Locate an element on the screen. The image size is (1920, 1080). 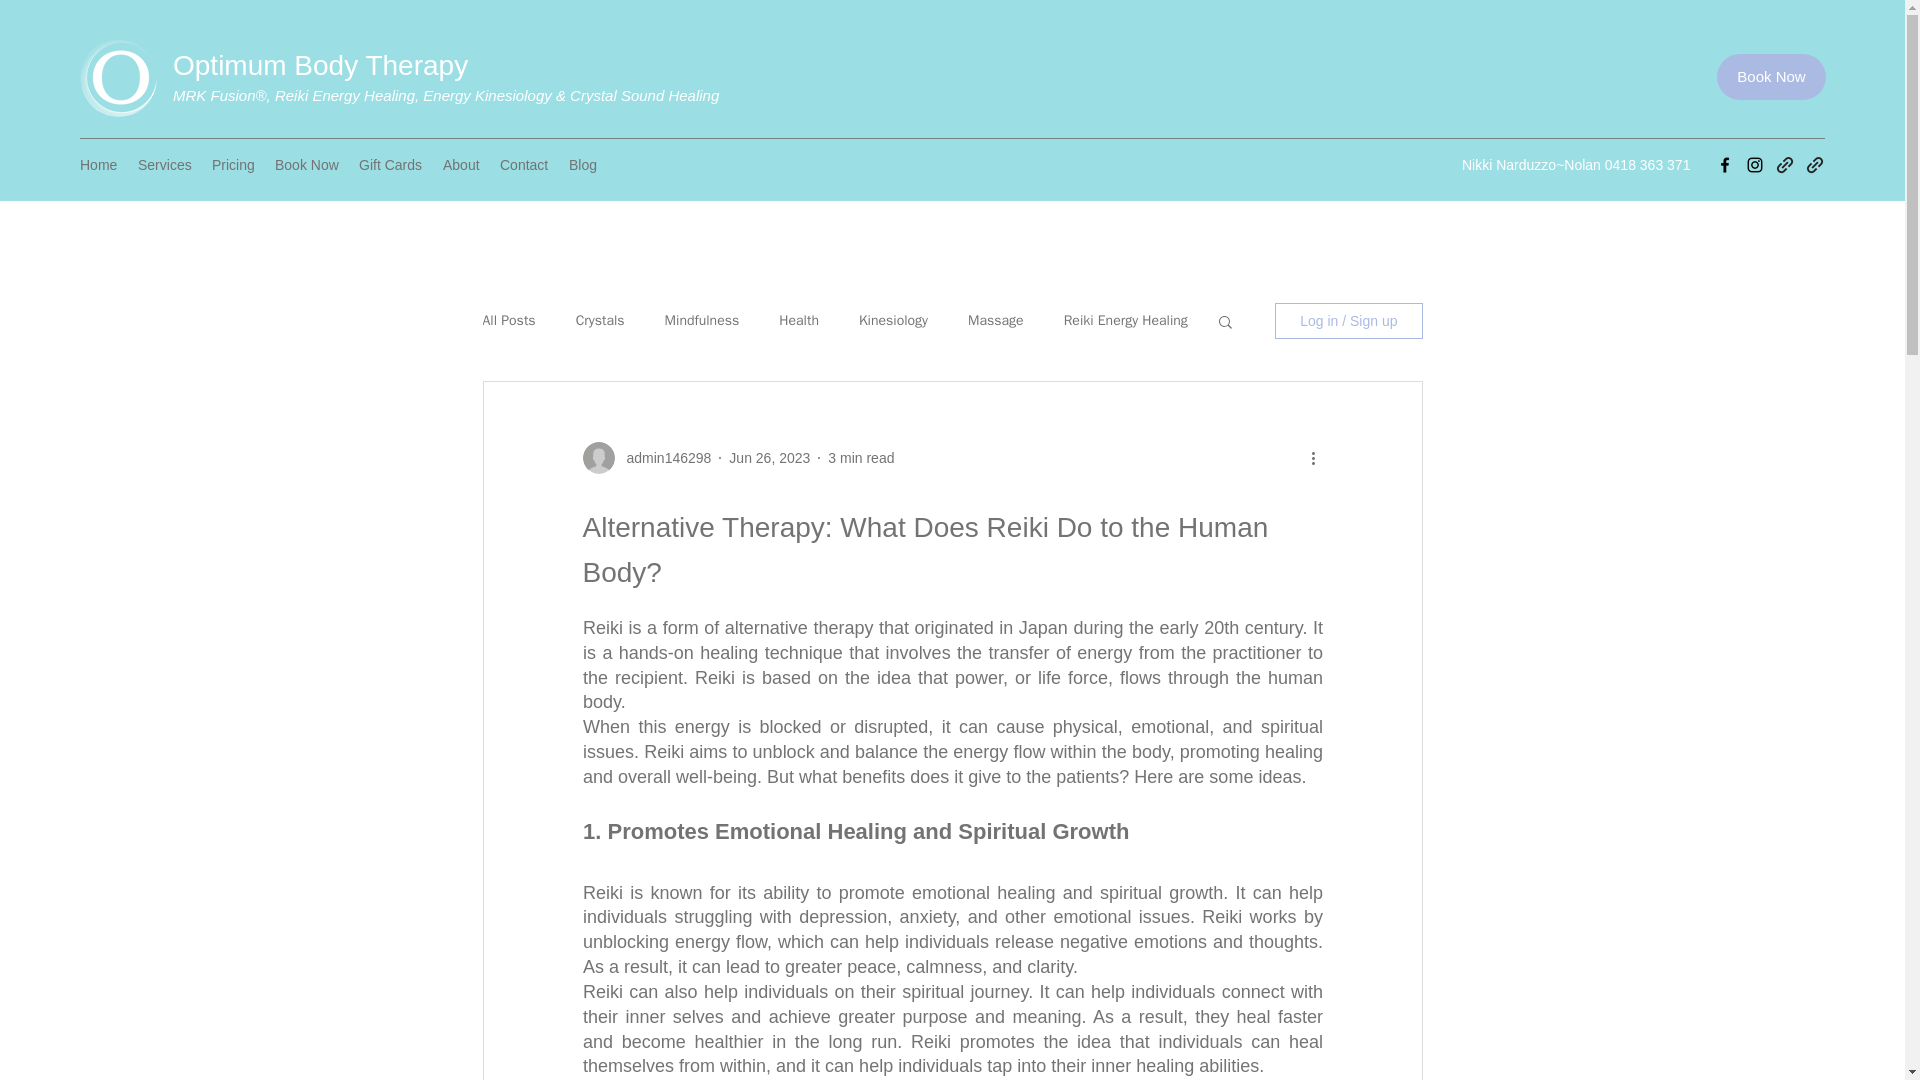
Gift Cards is located at coordinates (391, 166).